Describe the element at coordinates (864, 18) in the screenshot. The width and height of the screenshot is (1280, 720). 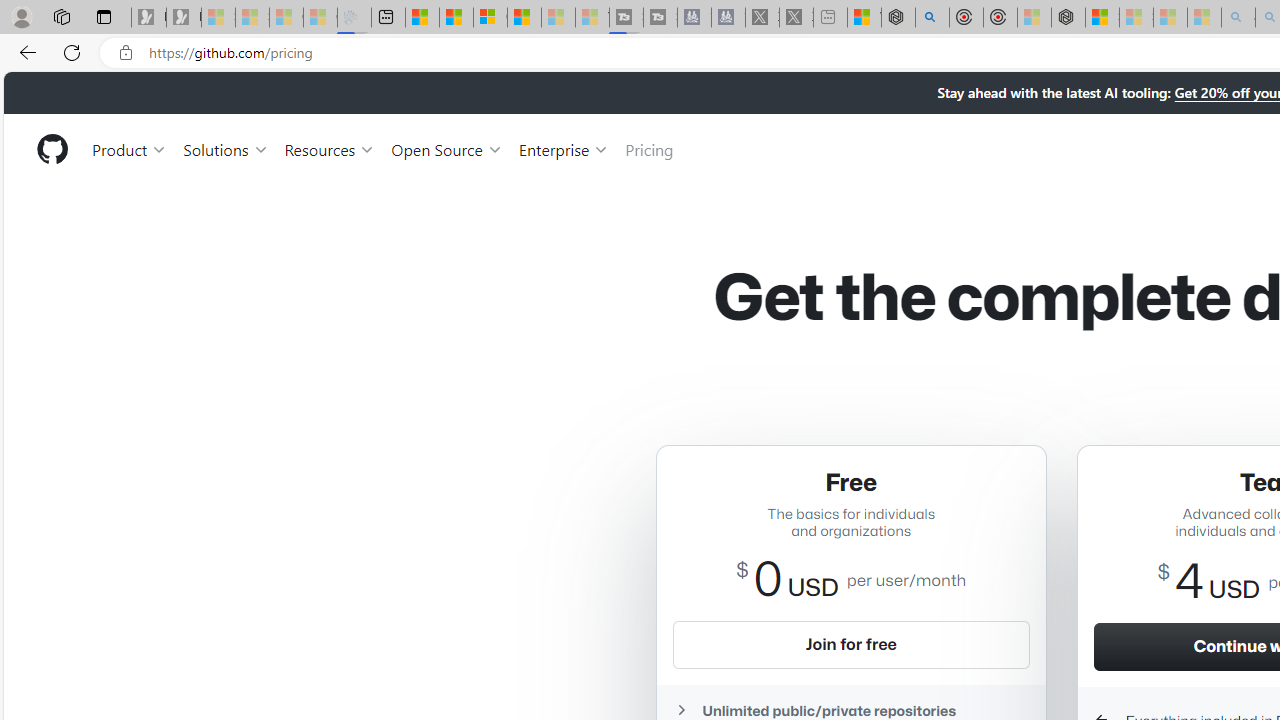
I see `Wildlife - MSN` at that location.